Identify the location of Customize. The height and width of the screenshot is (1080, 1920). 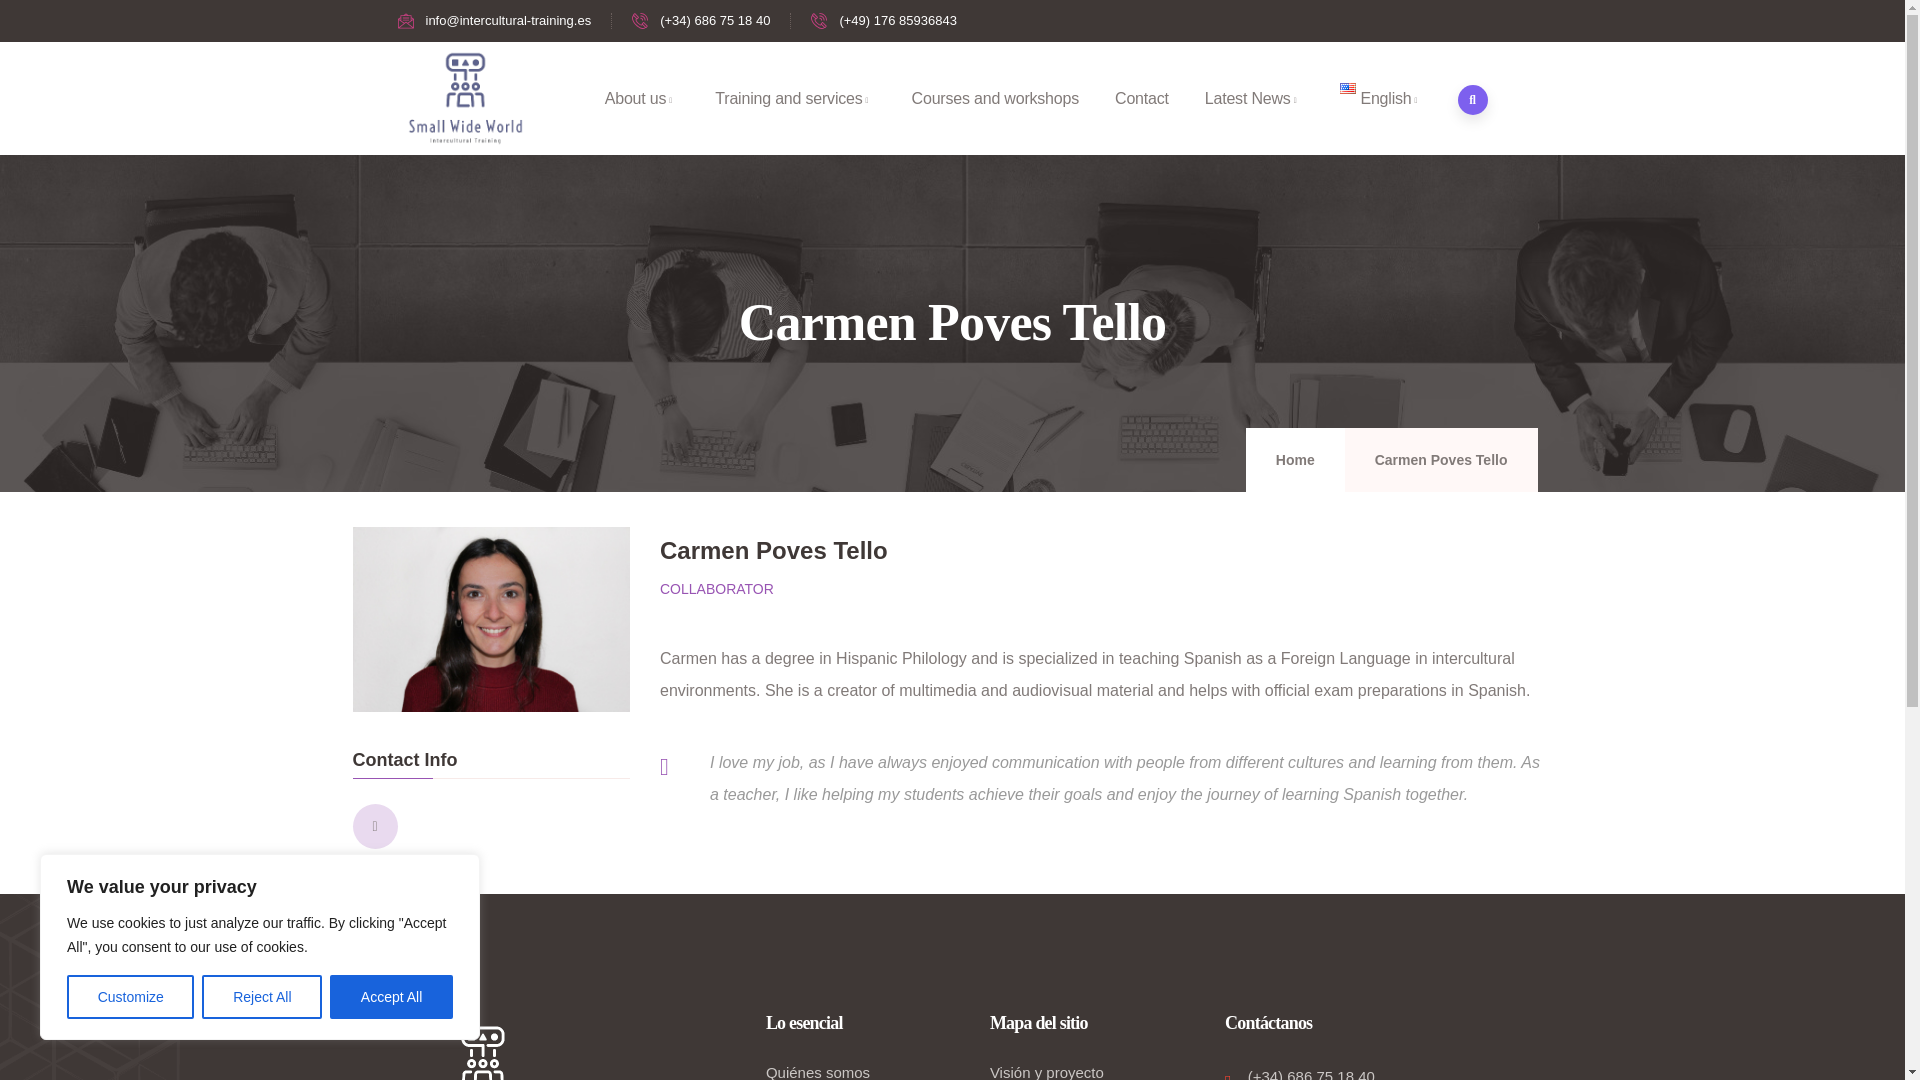
(130, 997).